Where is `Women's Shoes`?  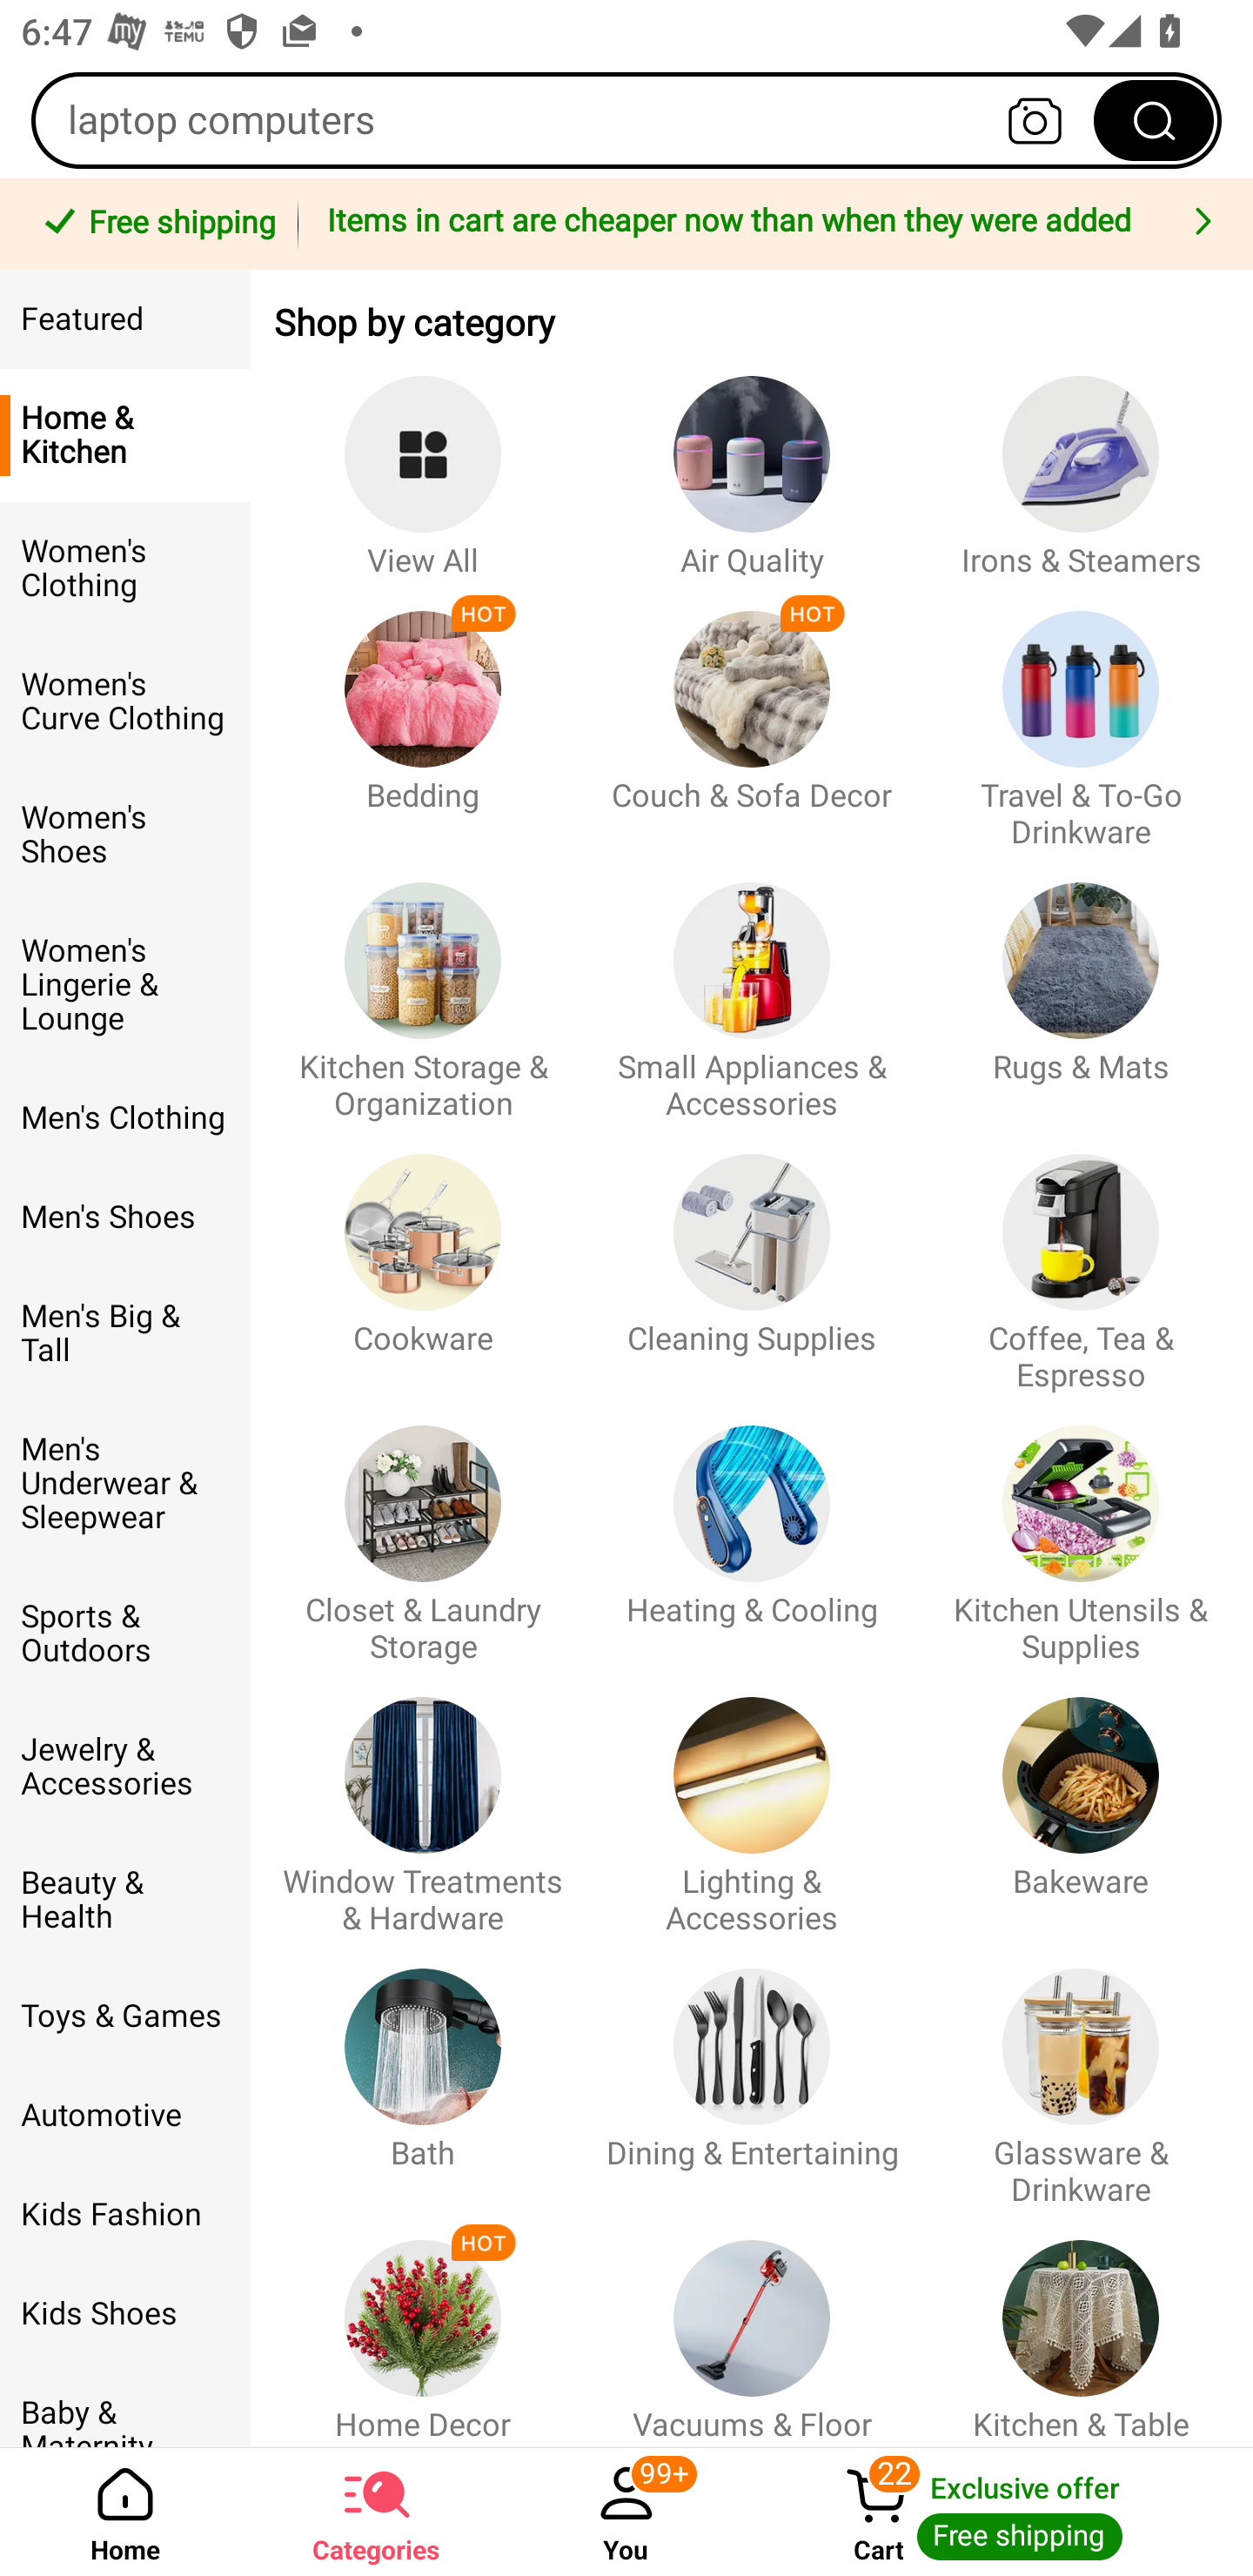
Women's Shoes is located at coordinates (125, 835).